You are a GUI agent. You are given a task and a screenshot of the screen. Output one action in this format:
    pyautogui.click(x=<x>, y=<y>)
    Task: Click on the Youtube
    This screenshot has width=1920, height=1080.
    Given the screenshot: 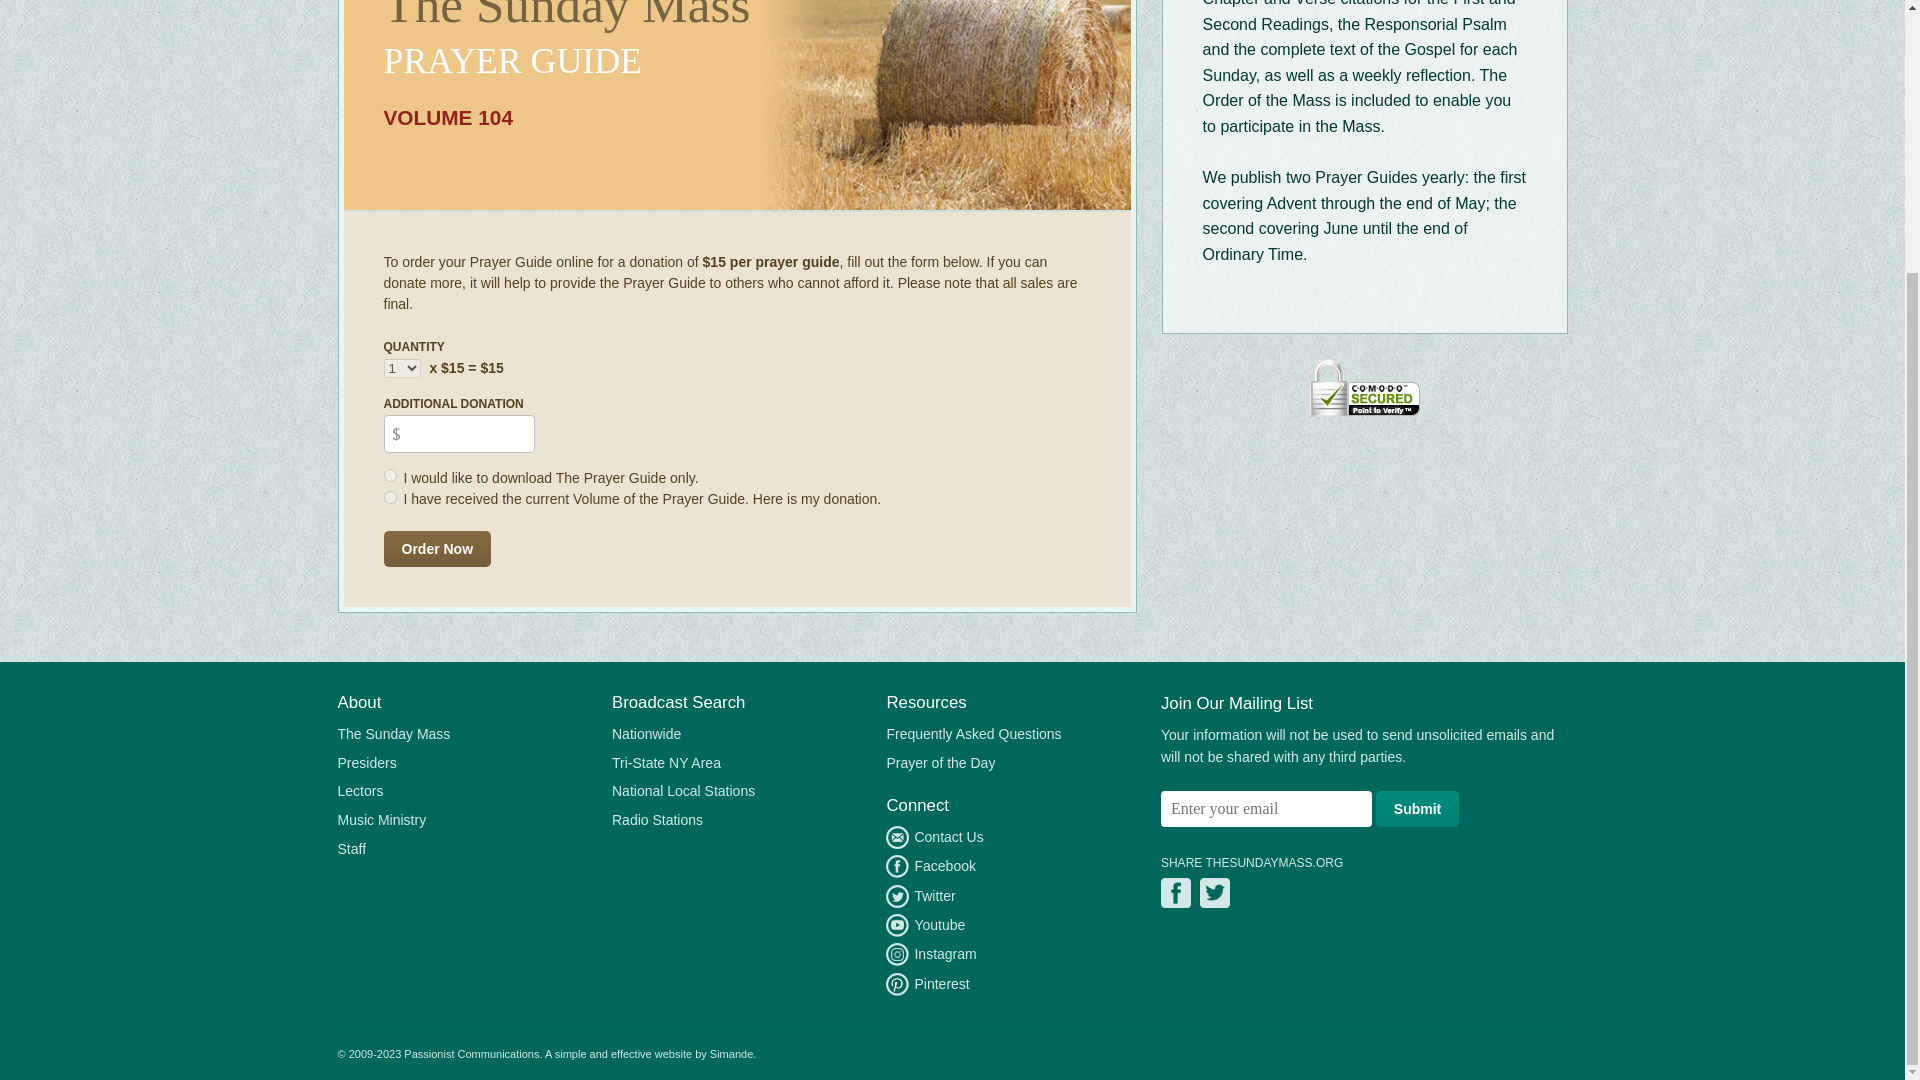 What is the action you would take?
    pyautogui.click(x=925, y=925)
    